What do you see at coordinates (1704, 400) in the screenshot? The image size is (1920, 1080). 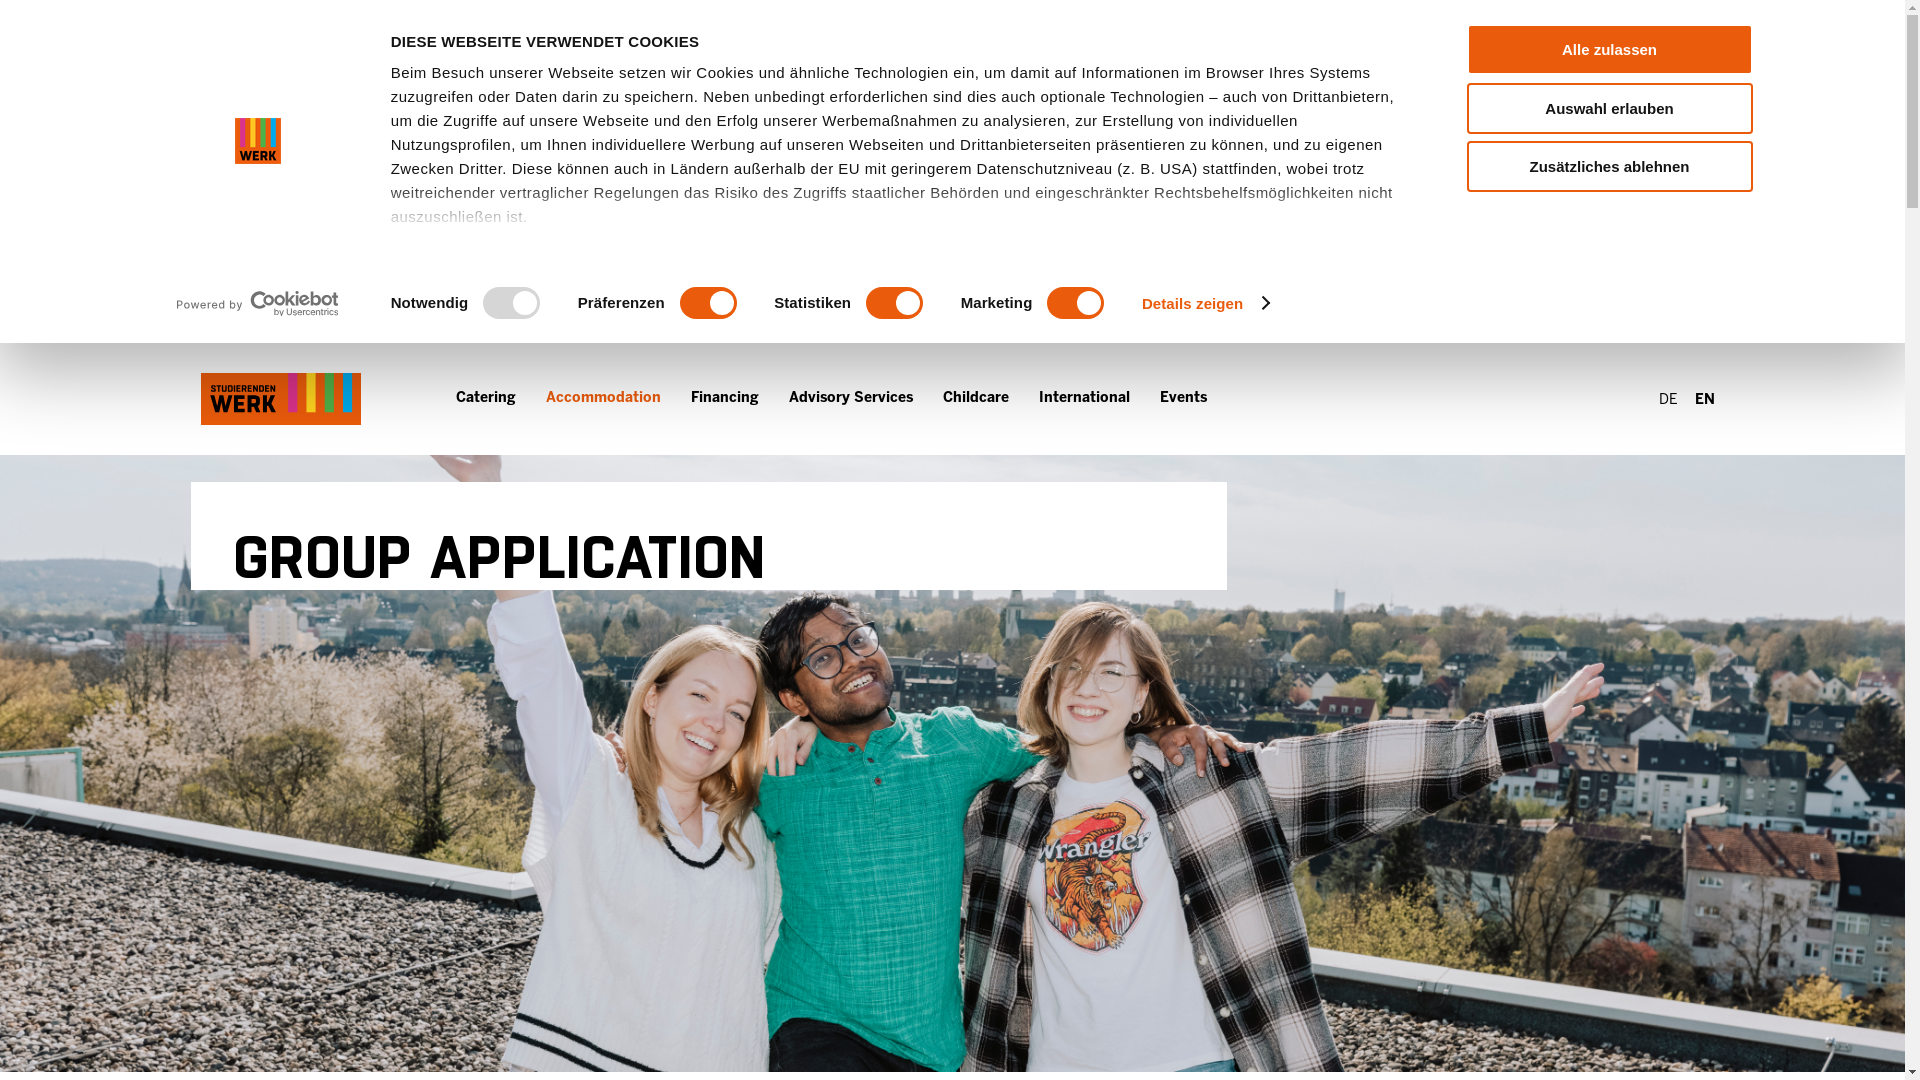 I see `Englisch` at bounding box center [1704, 400].